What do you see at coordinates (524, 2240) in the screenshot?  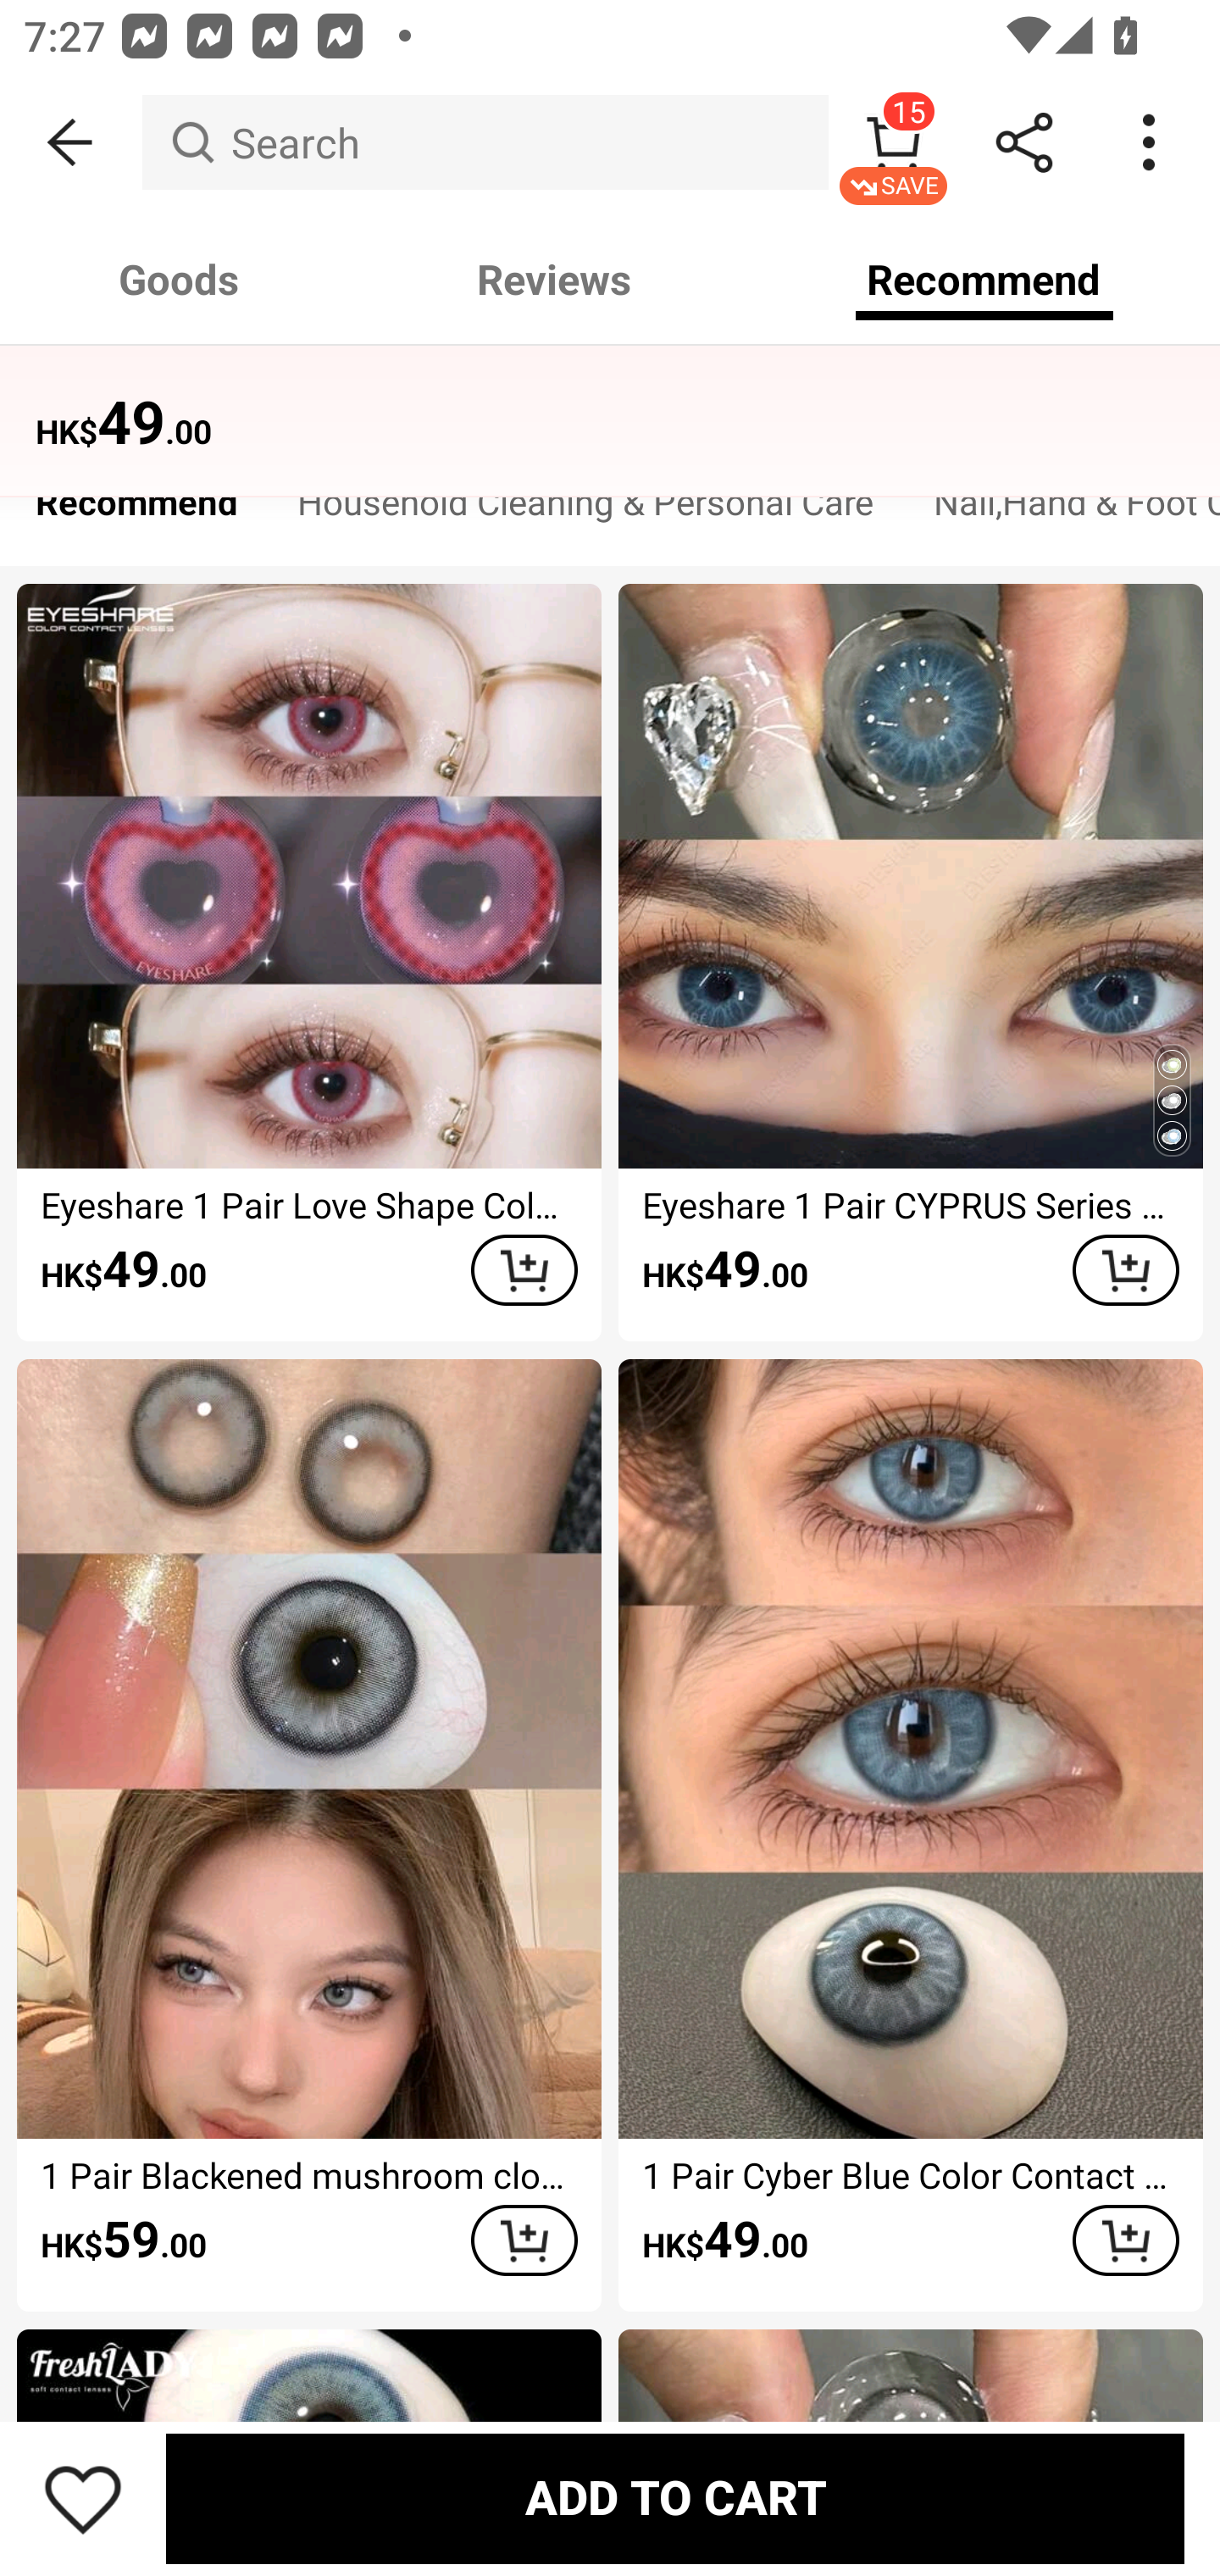 I see `ADD TO CART` at bounding box center [524, 2240].